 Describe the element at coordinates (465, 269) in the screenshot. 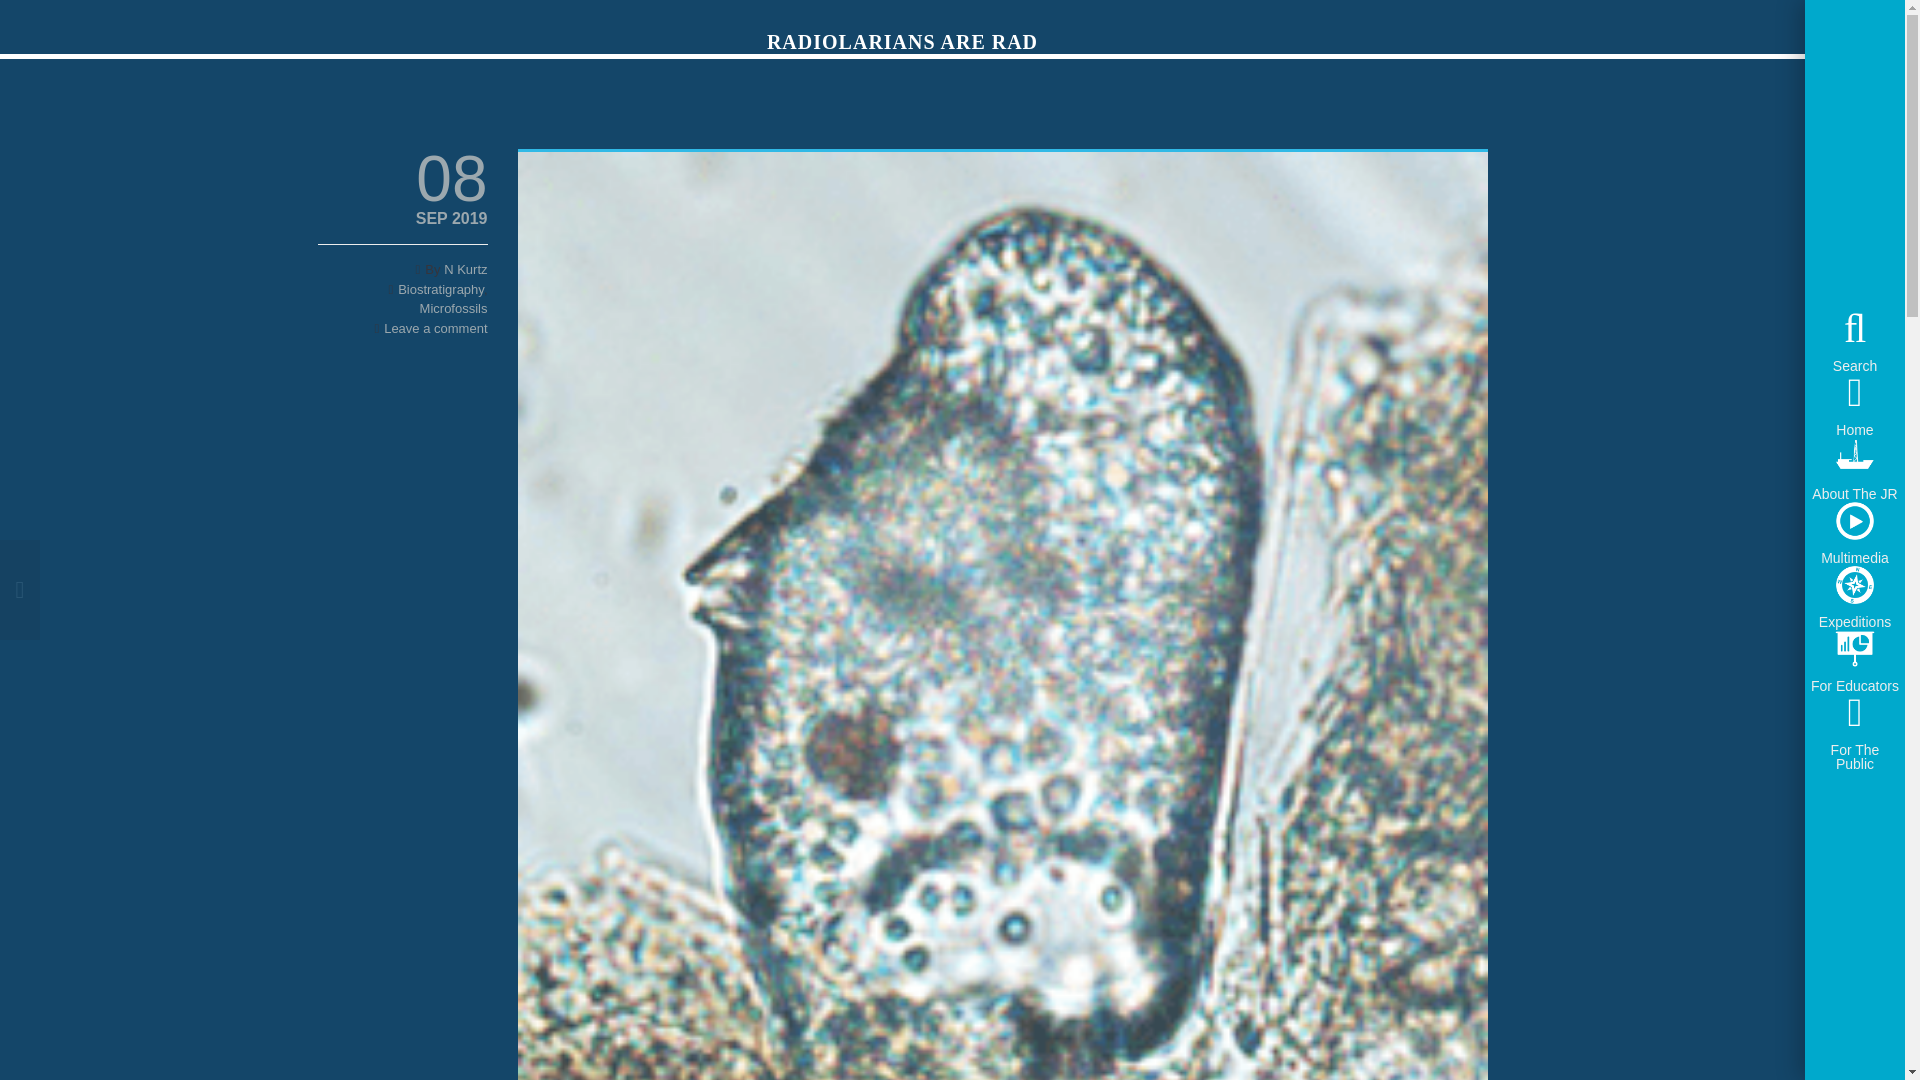

I see `View all posts by N Kurtz` at that location.